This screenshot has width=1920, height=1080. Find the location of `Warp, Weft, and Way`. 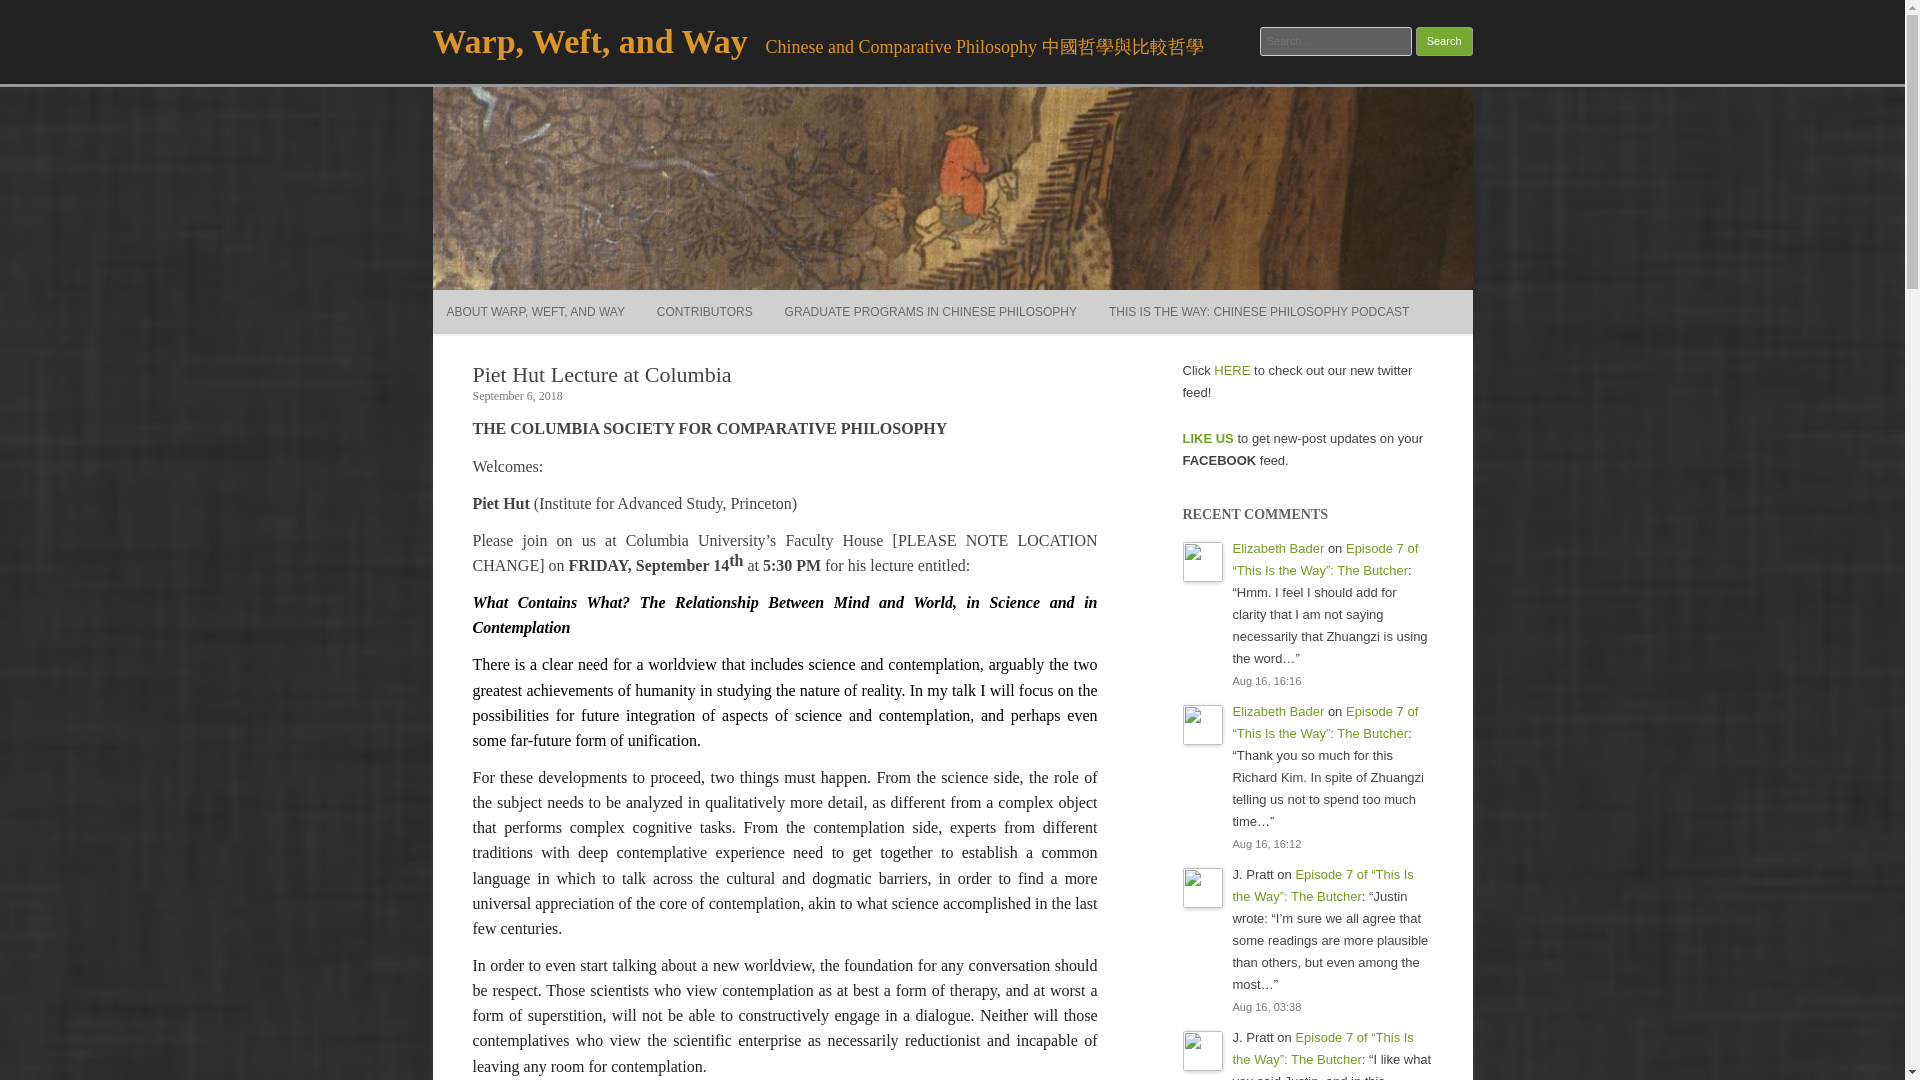

Warp, Weft, and Way is located at coordinates (589, 41).